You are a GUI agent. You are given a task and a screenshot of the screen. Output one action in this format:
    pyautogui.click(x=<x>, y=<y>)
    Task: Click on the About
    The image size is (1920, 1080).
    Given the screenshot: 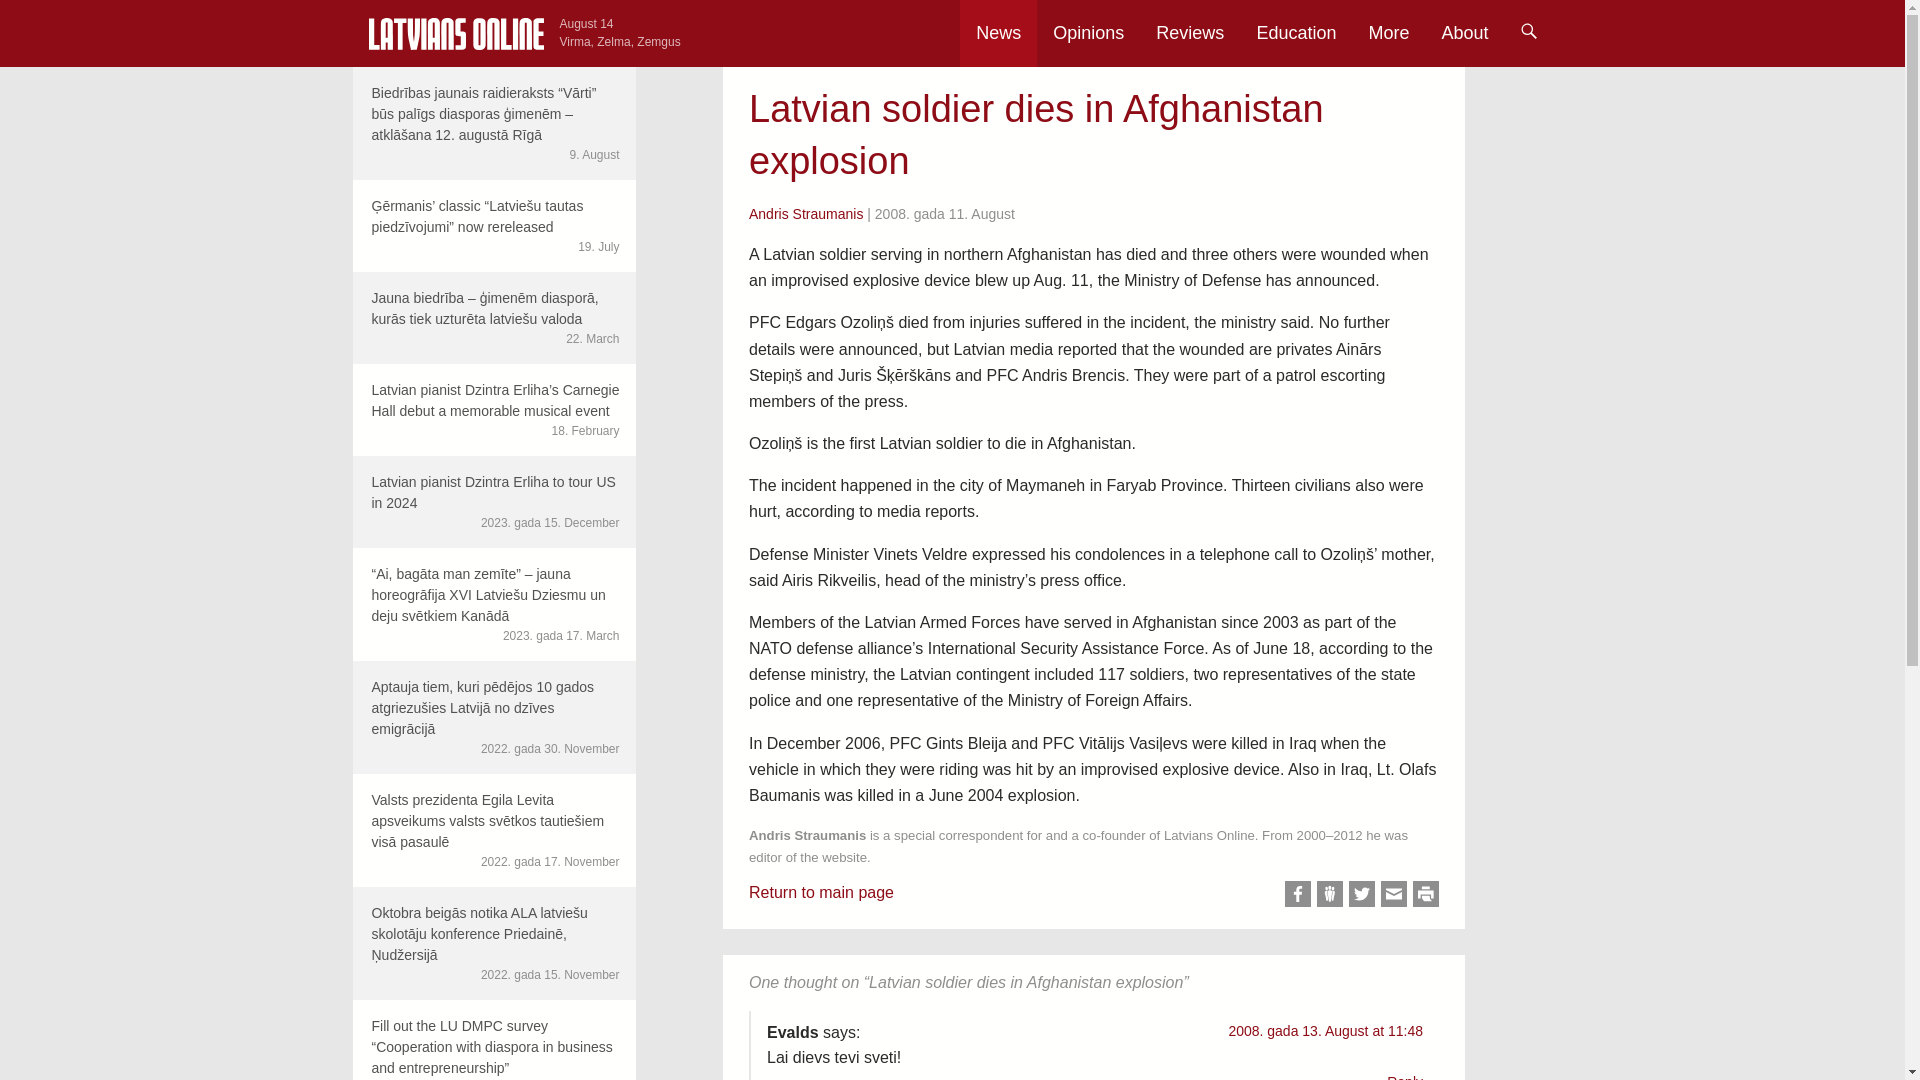 What is the action you would take?
    pyautogui.click(x=1464, y=33)
    